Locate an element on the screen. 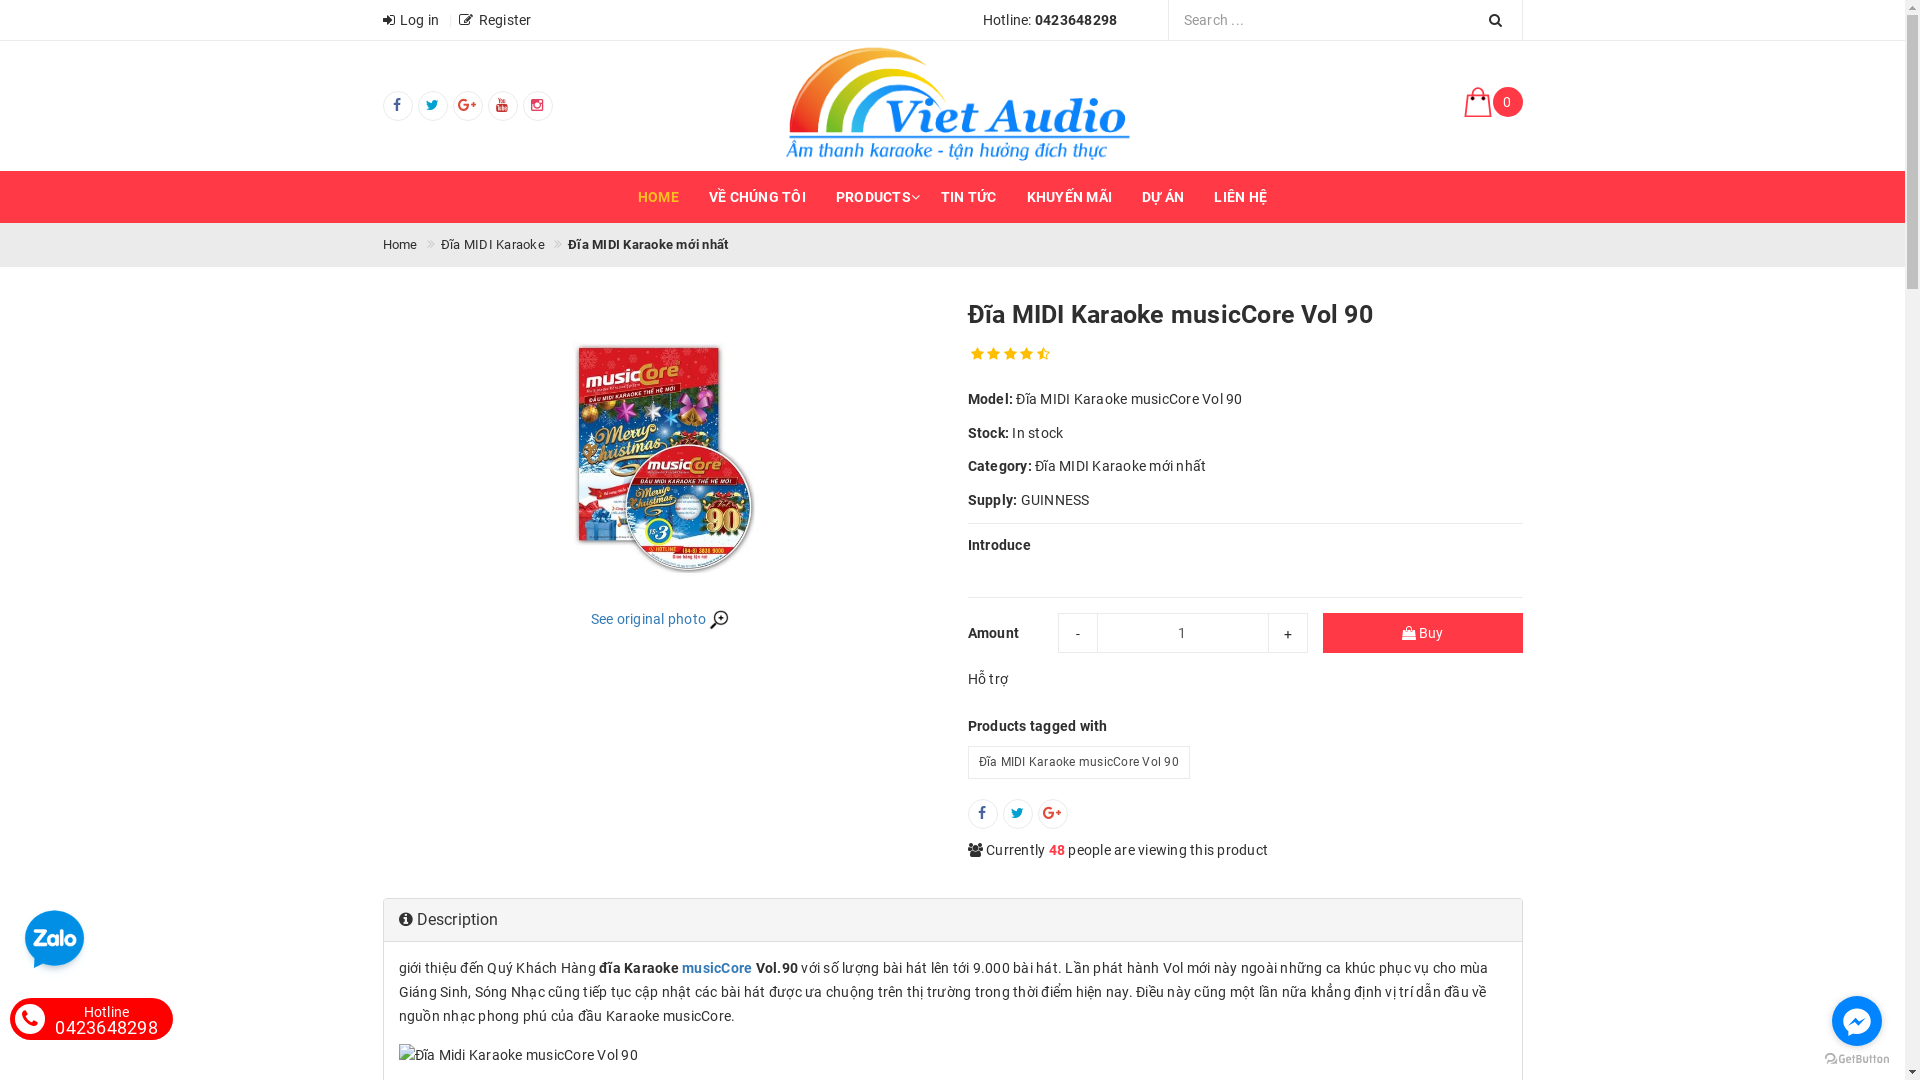  gorgeous is located at coordinates (994, 355).